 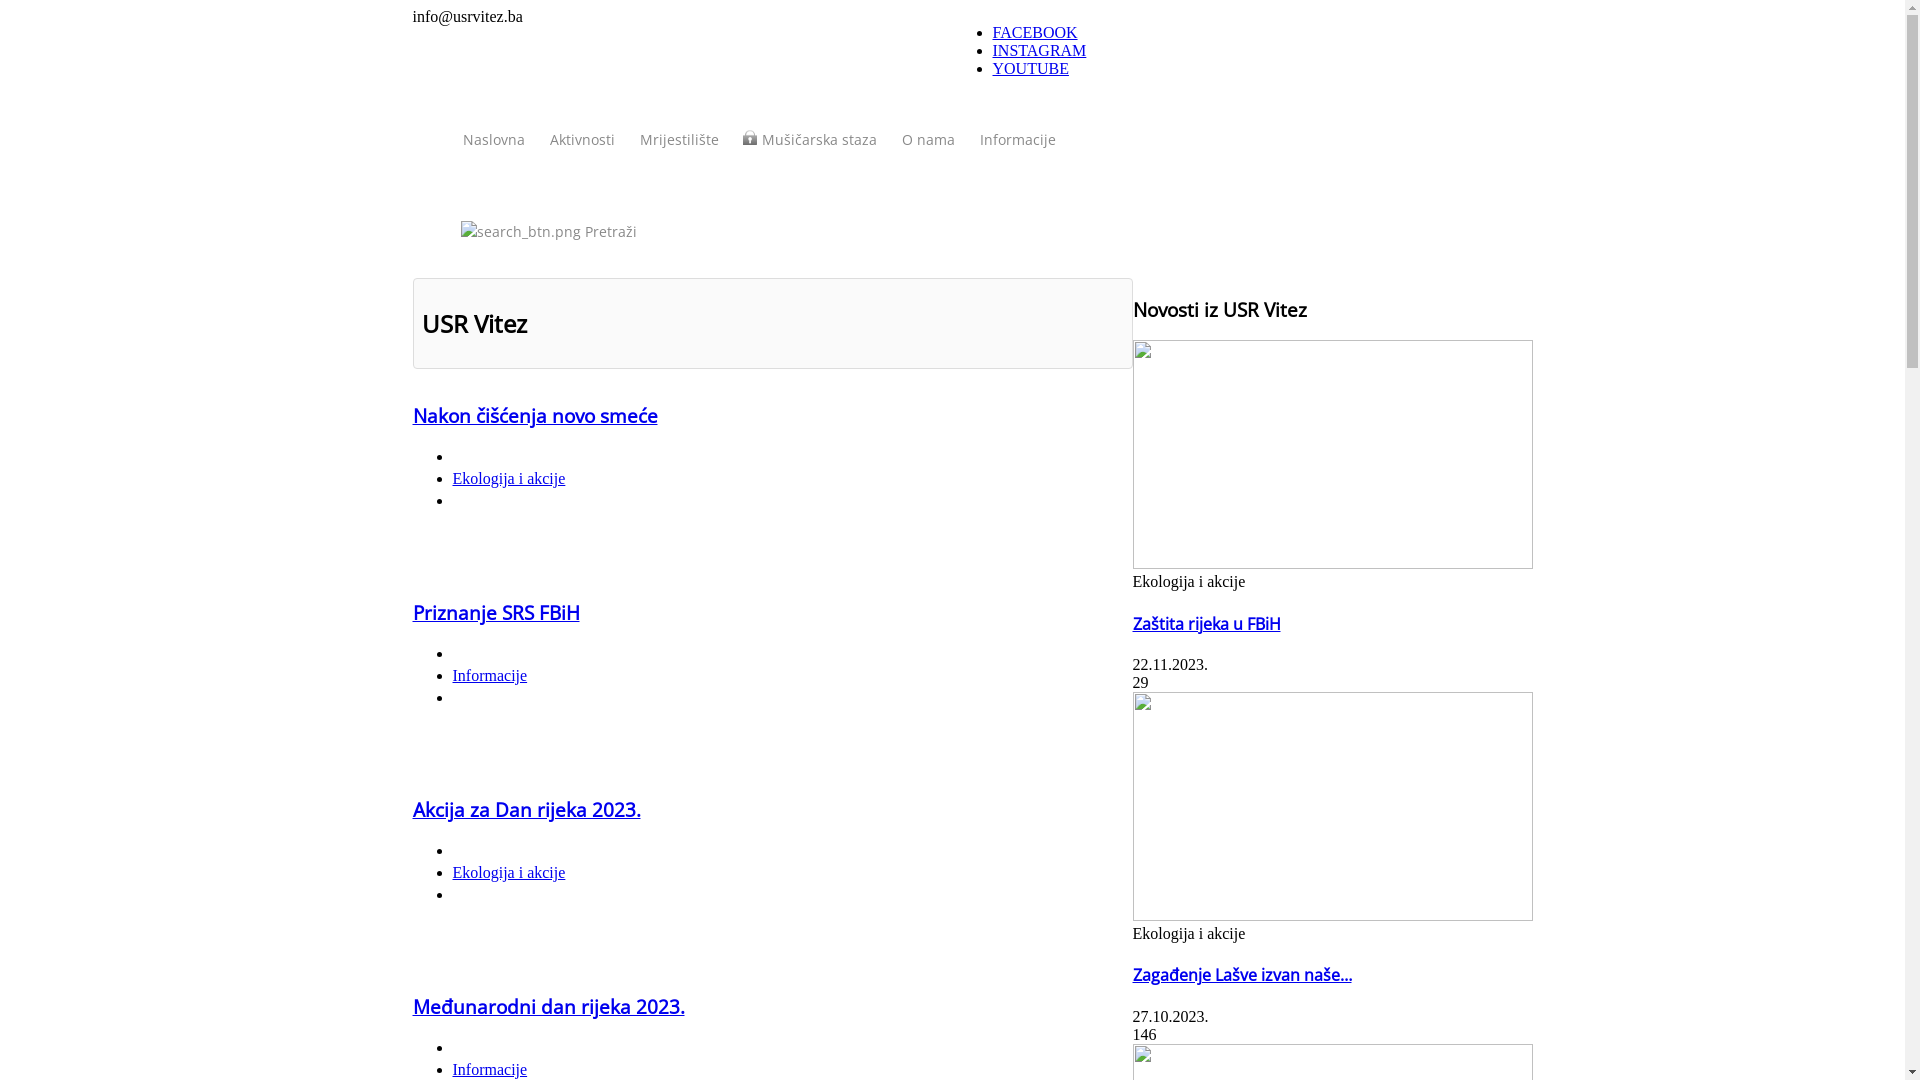 What do you see at coordinates (490, 676) in the screenshot?
I see `Informacije` at bounding box center [490, 676].